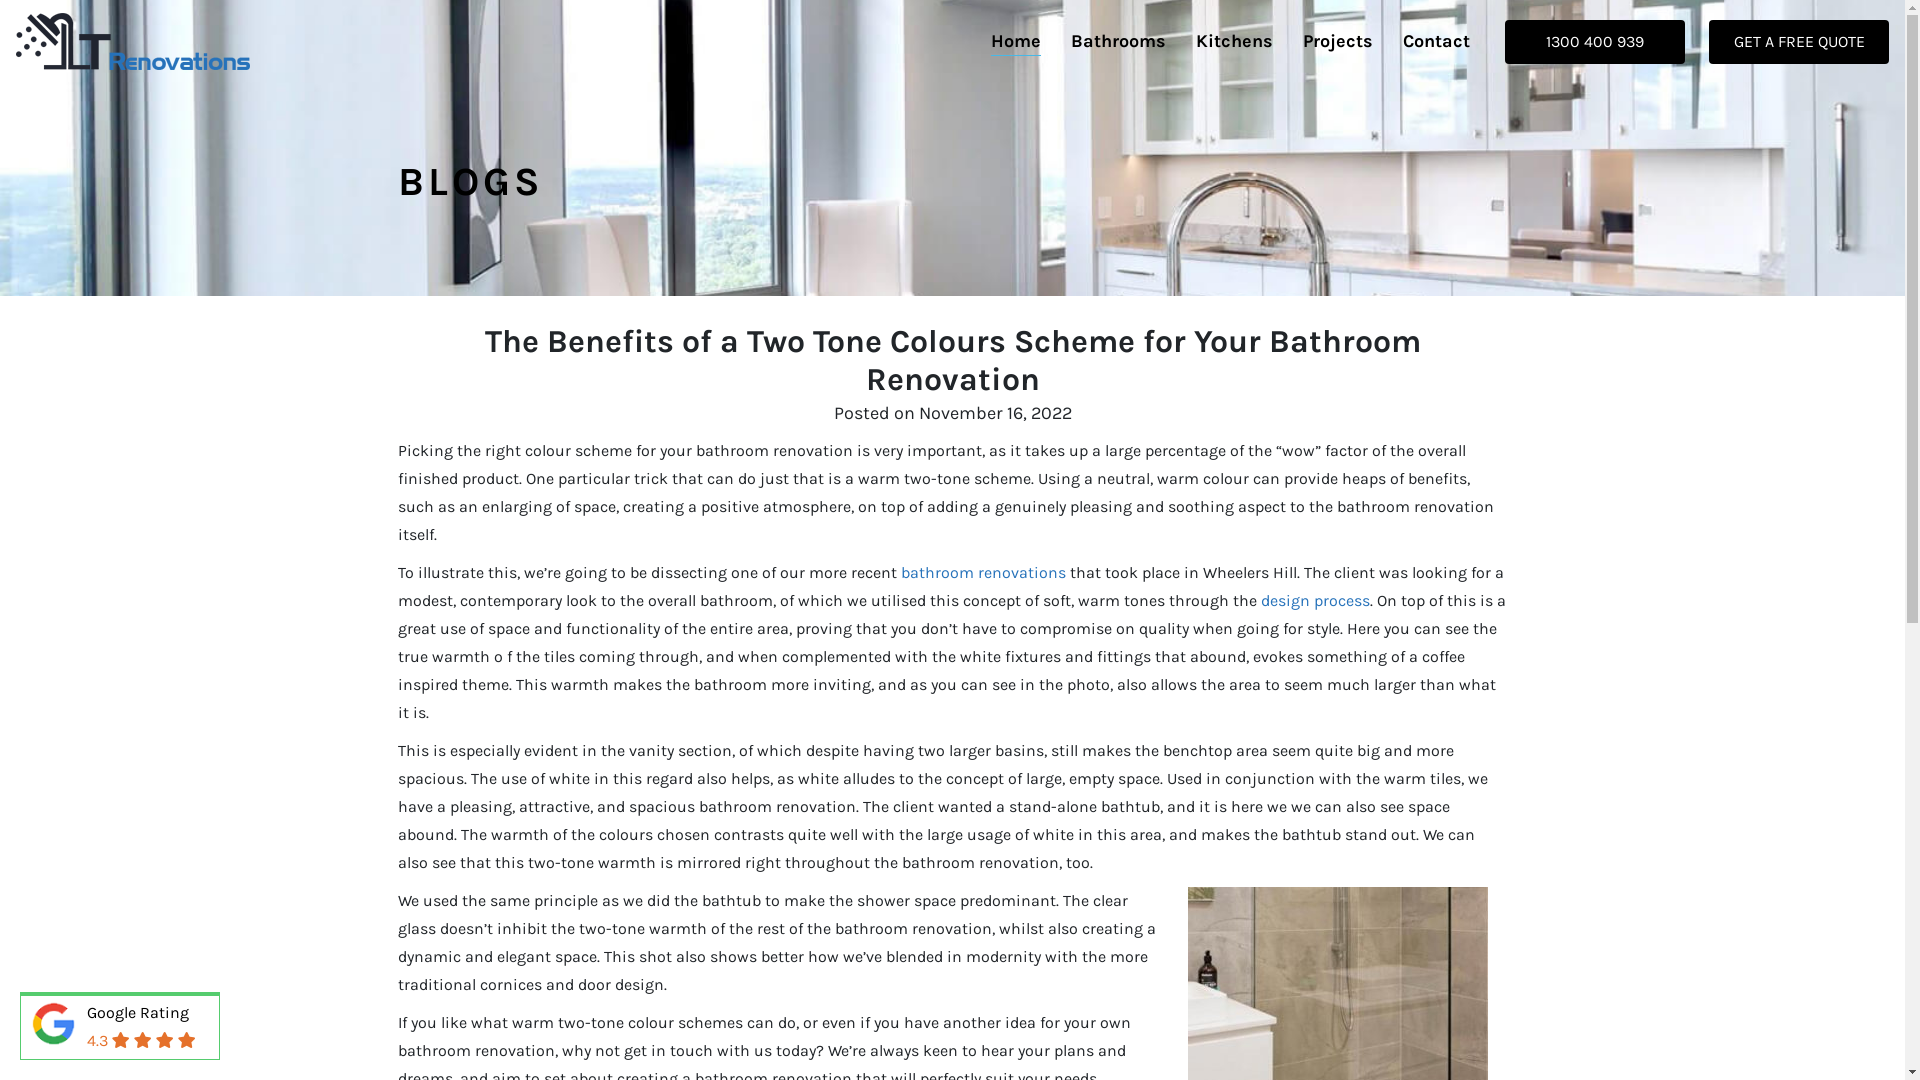 This screenshot has width=1920, height=1080. I want to click on design process, so click(1314, 600).